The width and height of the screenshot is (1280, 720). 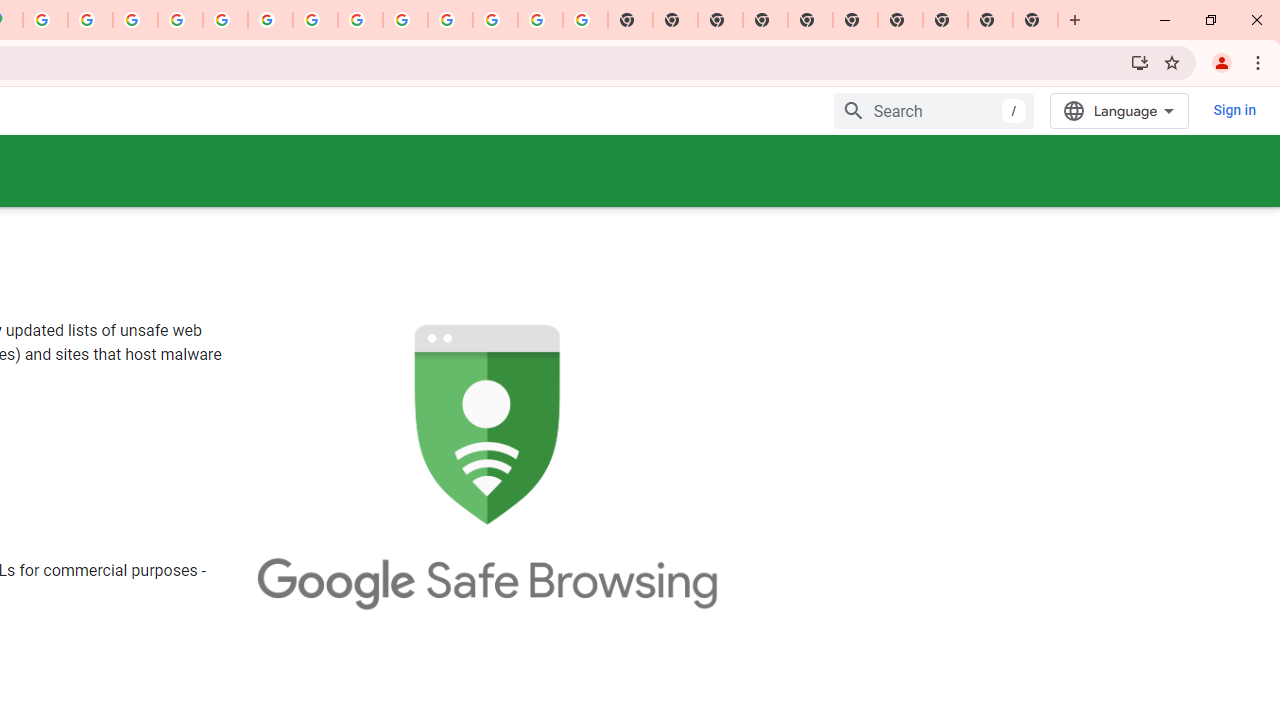 What do you see at coordinates (1140, 62) in the screenshot?
I see `Install Google Developers` at bounding box center [1140, 62].